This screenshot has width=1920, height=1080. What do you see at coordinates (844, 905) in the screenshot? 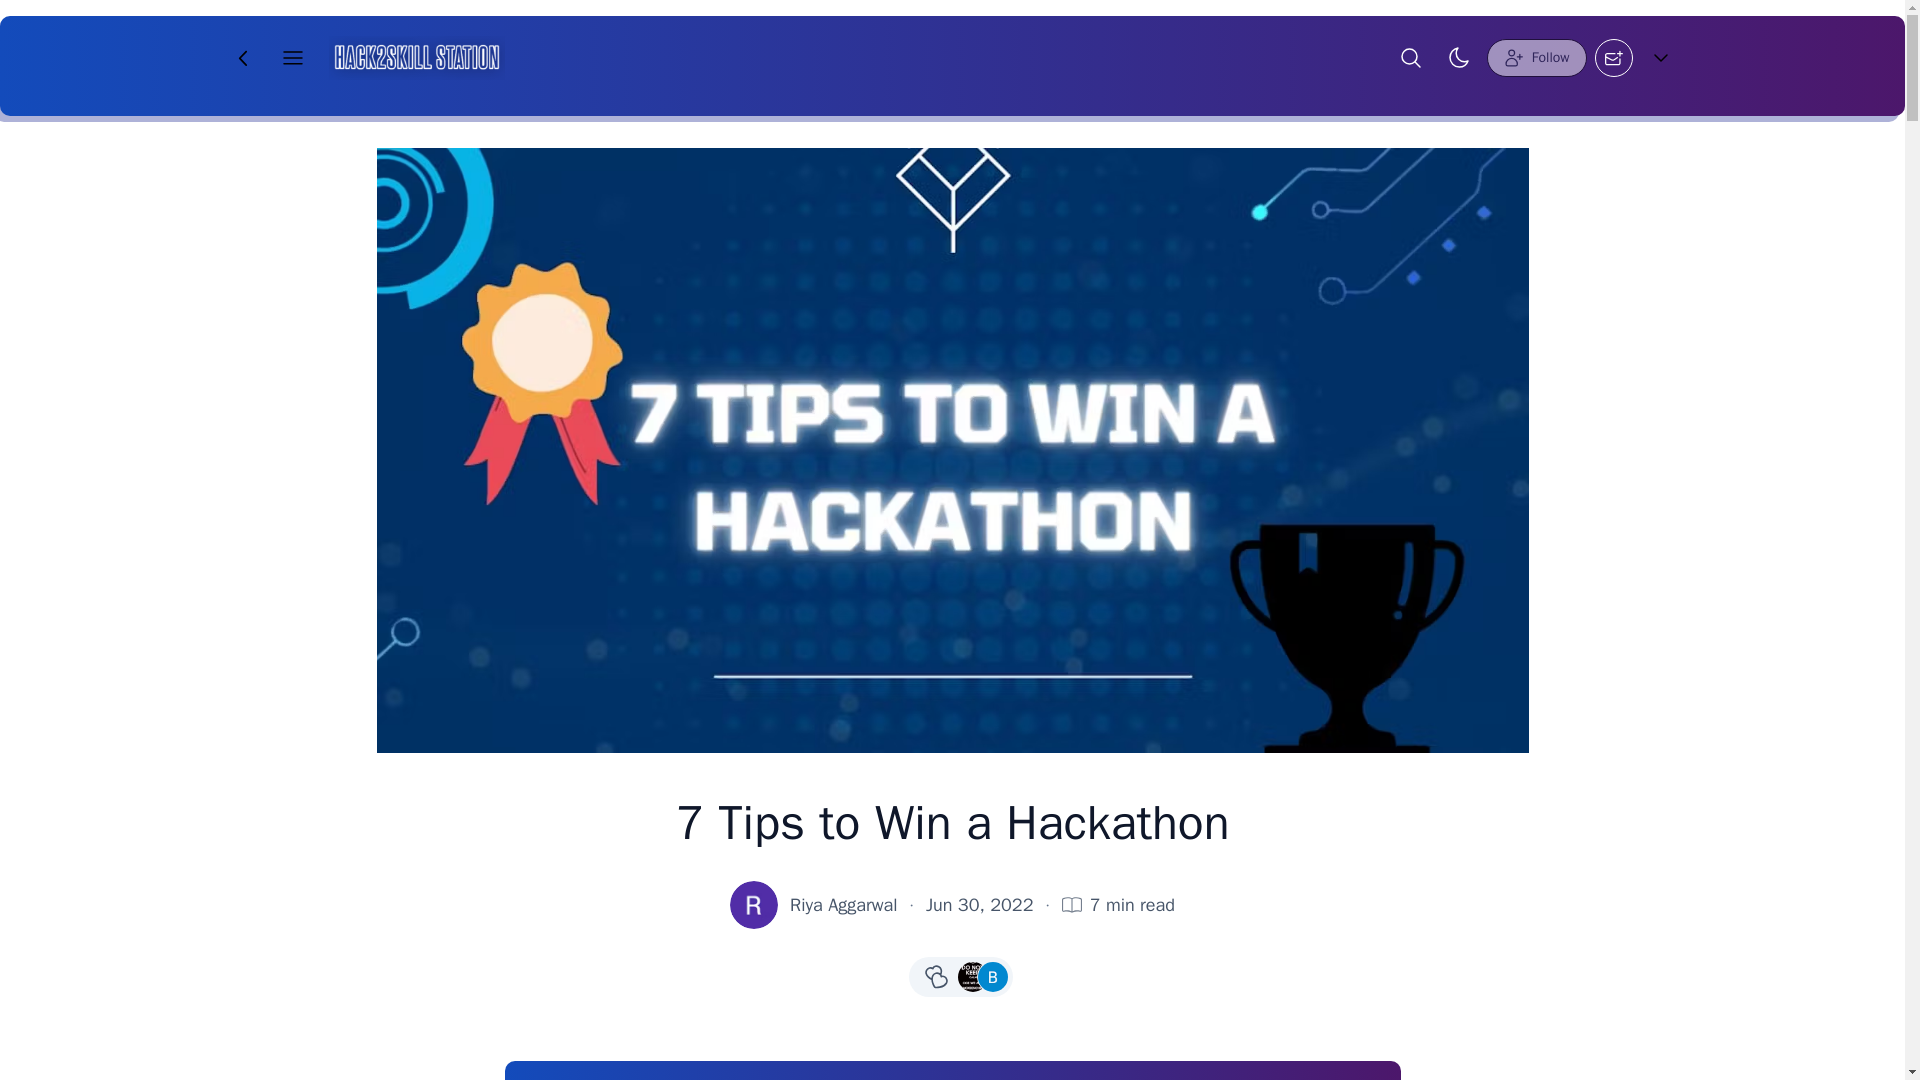
I see `Riya Aggarwal` at bounding box center [844, 905].